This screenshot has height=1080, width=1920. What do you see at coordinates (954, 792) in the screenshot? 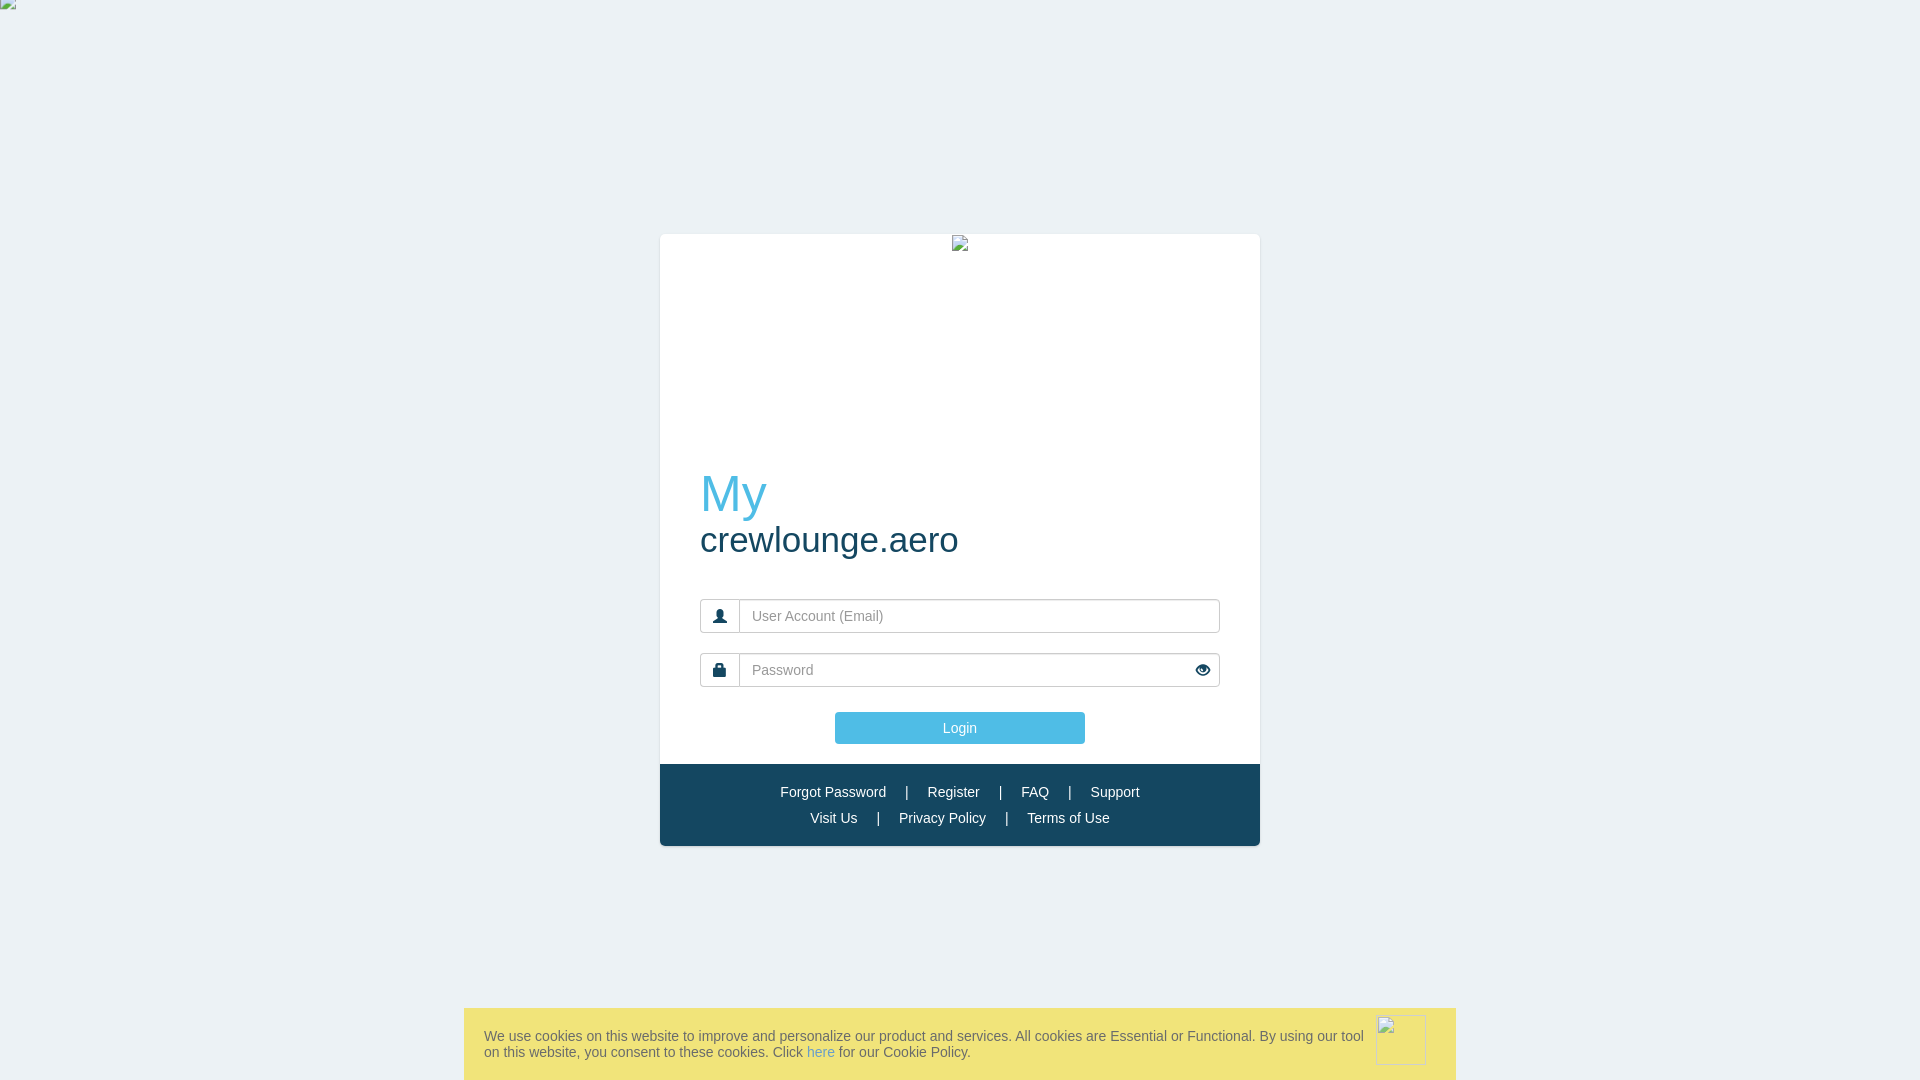
I see `Register` at bounding box center [954, 792].